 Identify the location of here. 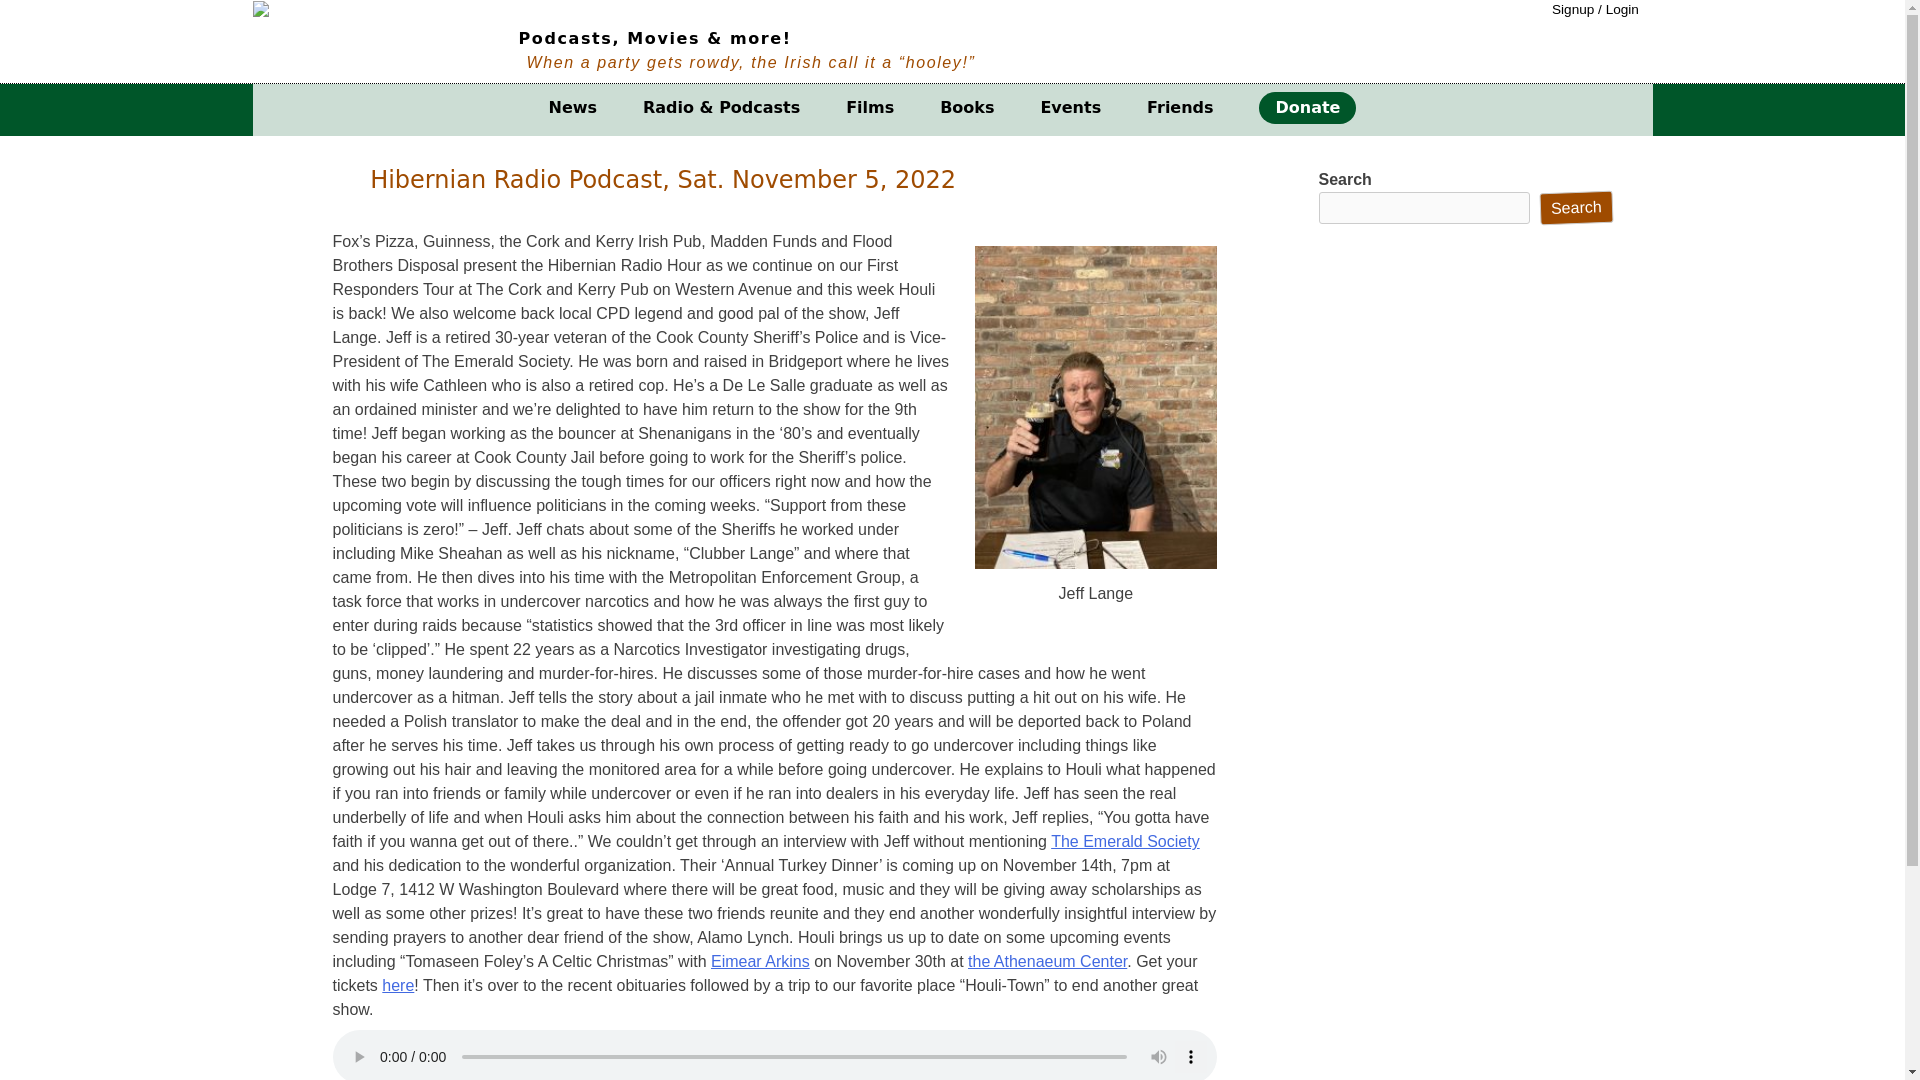
(398, 985).